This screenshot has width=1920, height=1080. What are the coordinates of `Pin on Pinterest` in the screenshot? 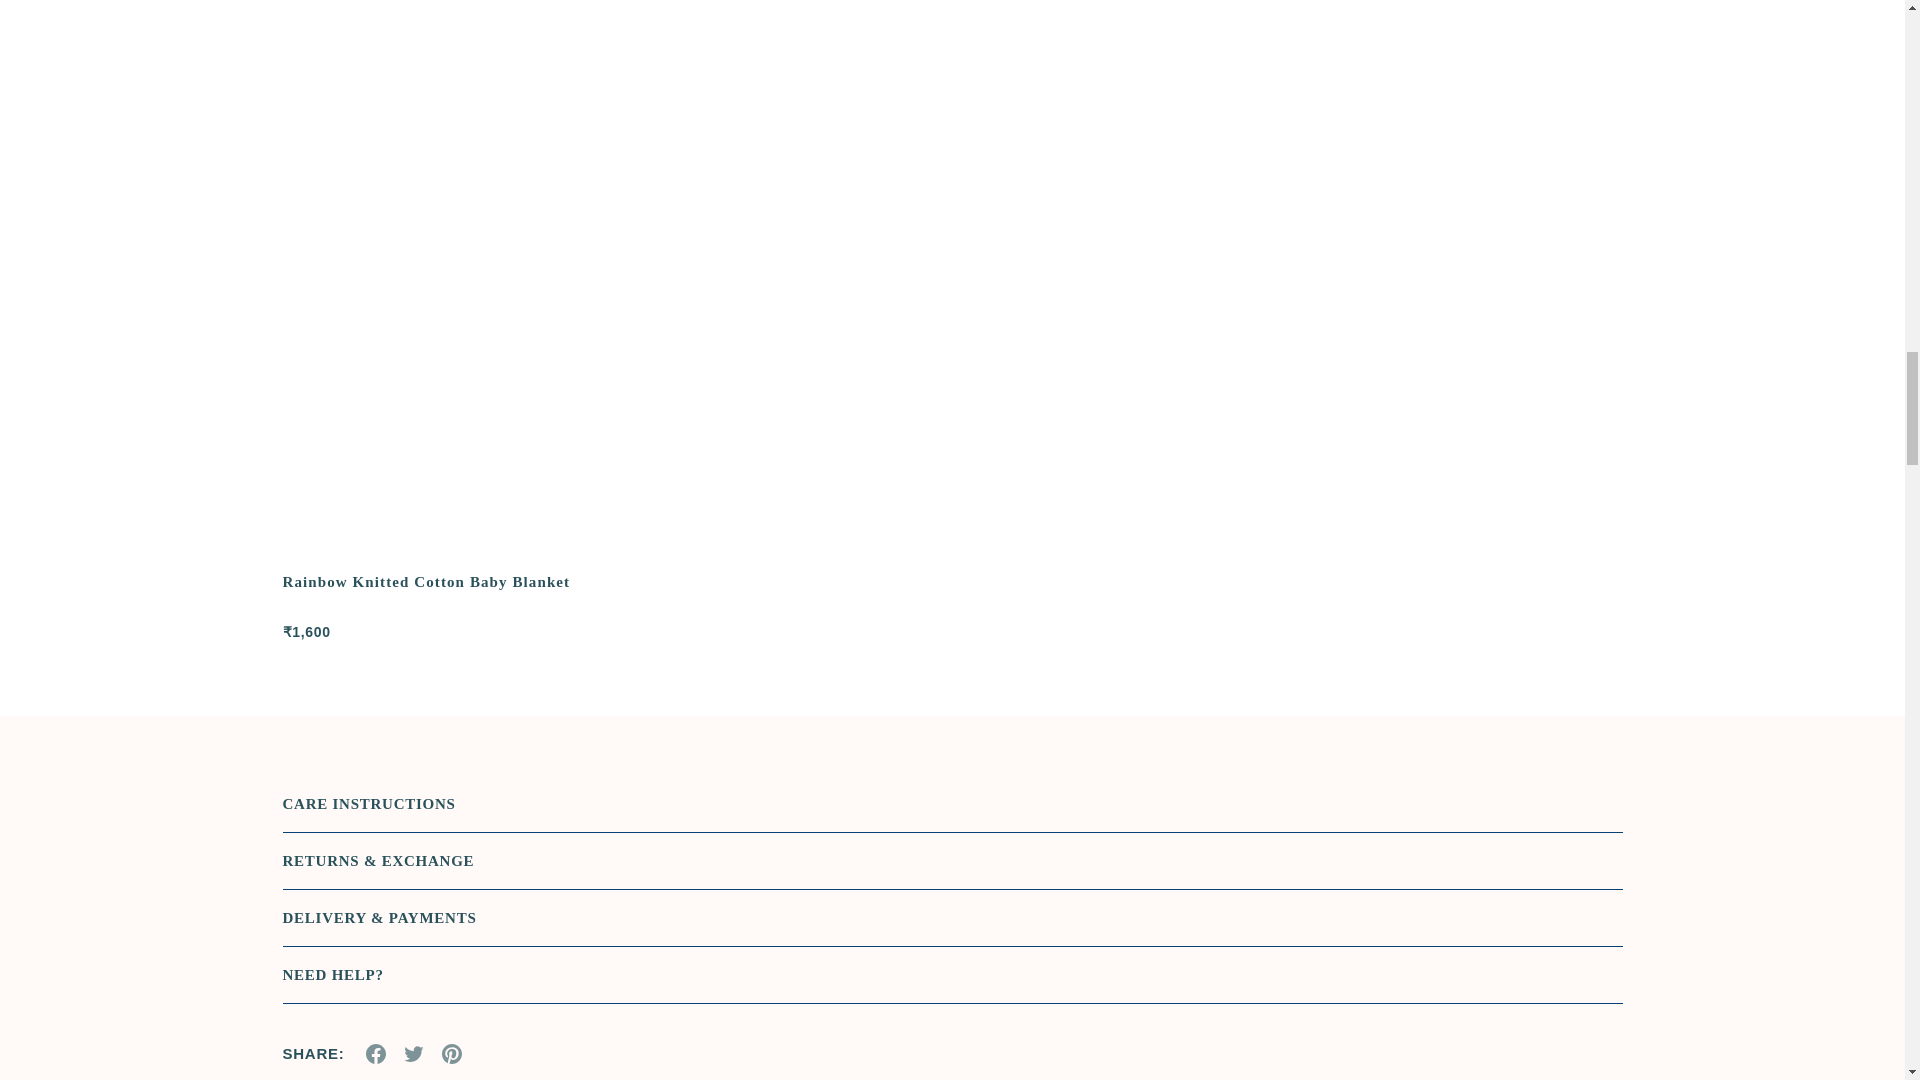 It's located at (452, 1054).